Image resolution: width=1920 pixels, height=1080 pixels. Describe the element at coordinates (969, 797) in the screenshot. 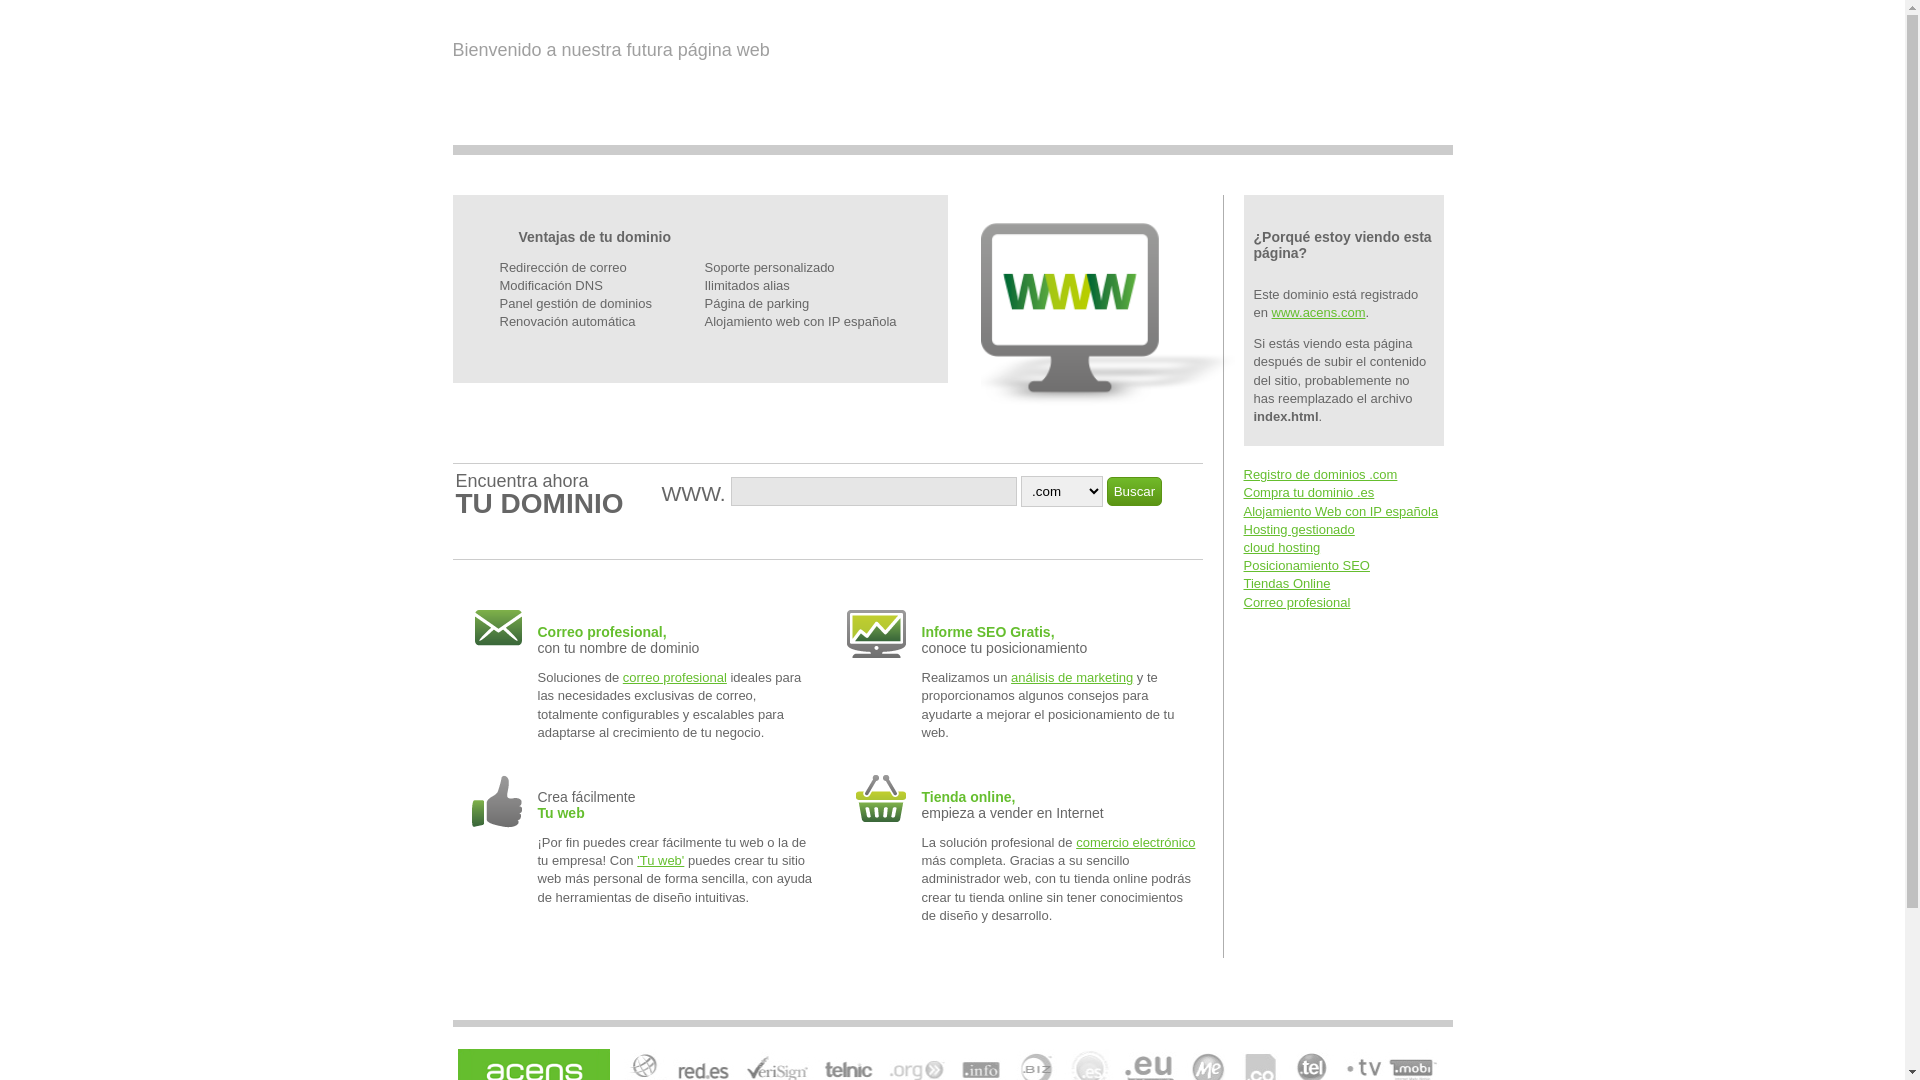

I see `Tienda online,` at that location.